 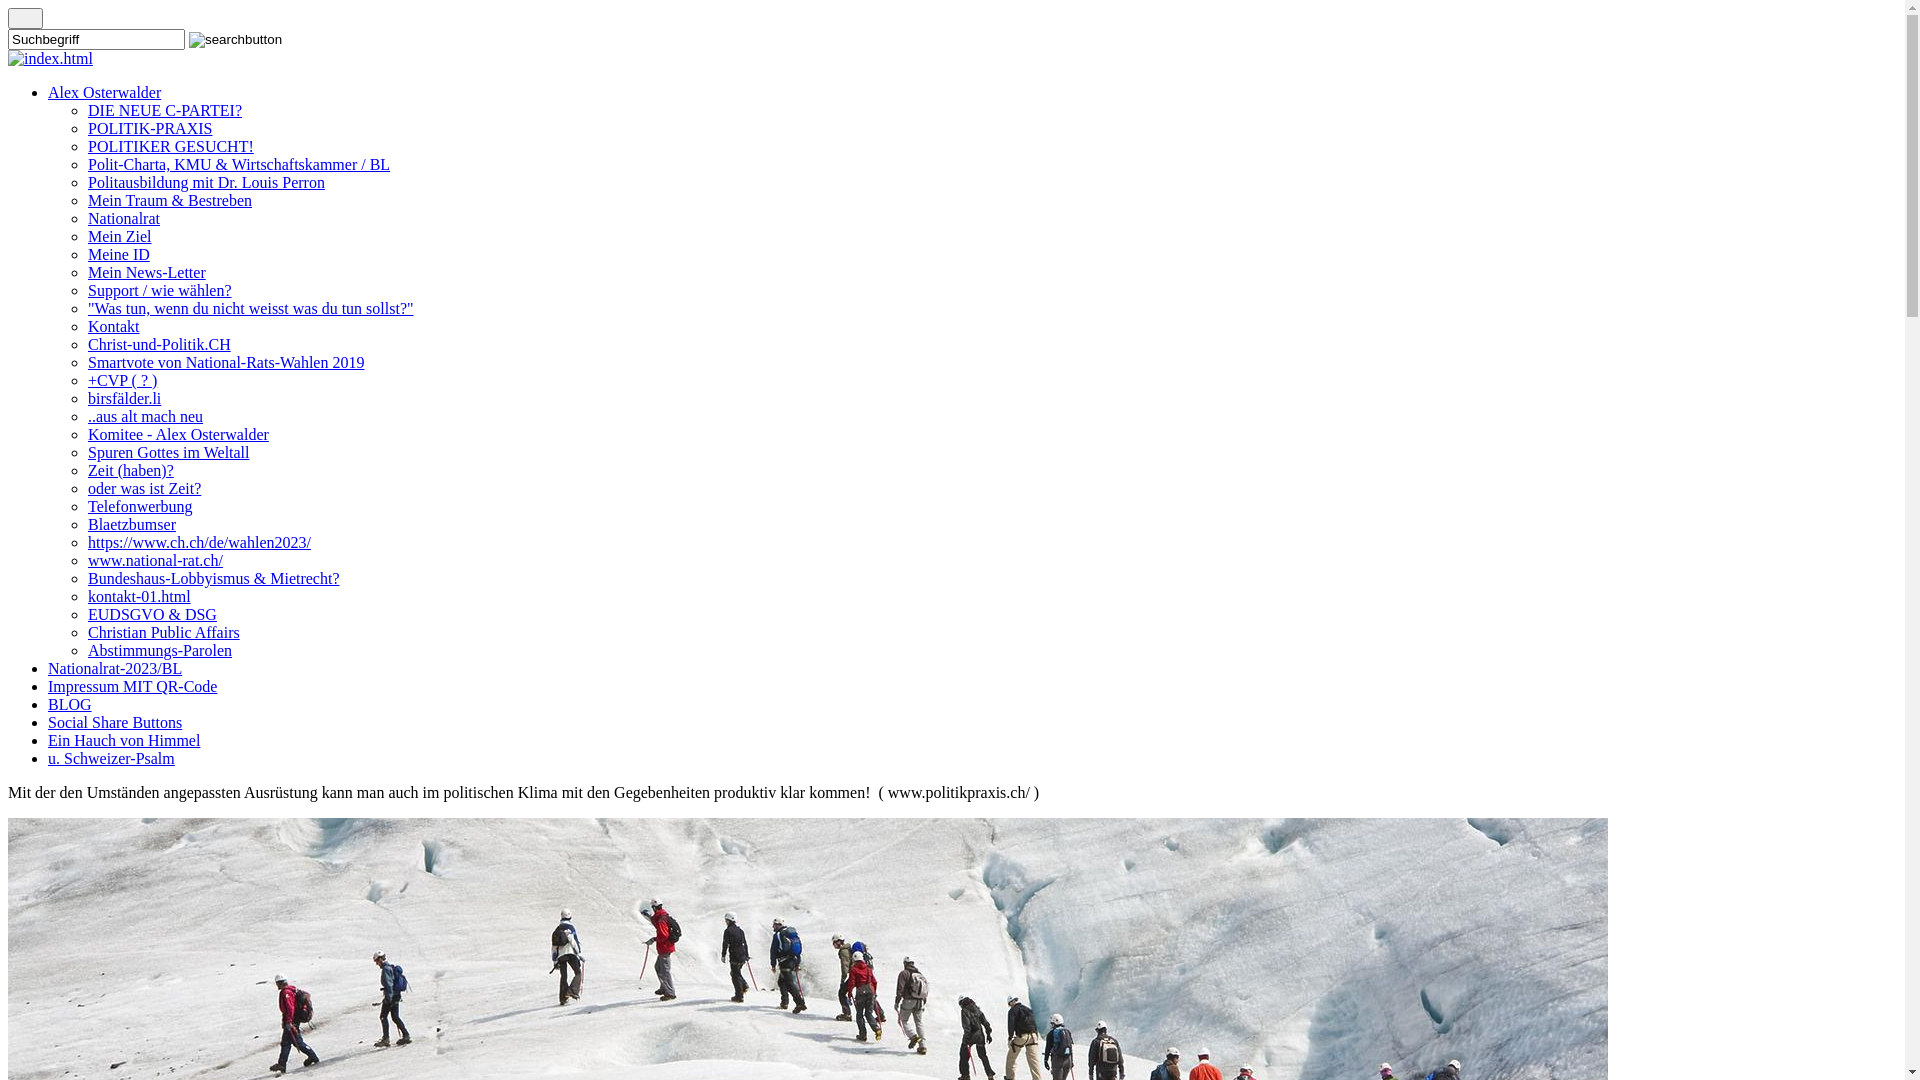 What do you see at coordinates (170, 200) in the screenshot?
I see `Mein Traum & Bestreben` at bounding box center [170, 200].